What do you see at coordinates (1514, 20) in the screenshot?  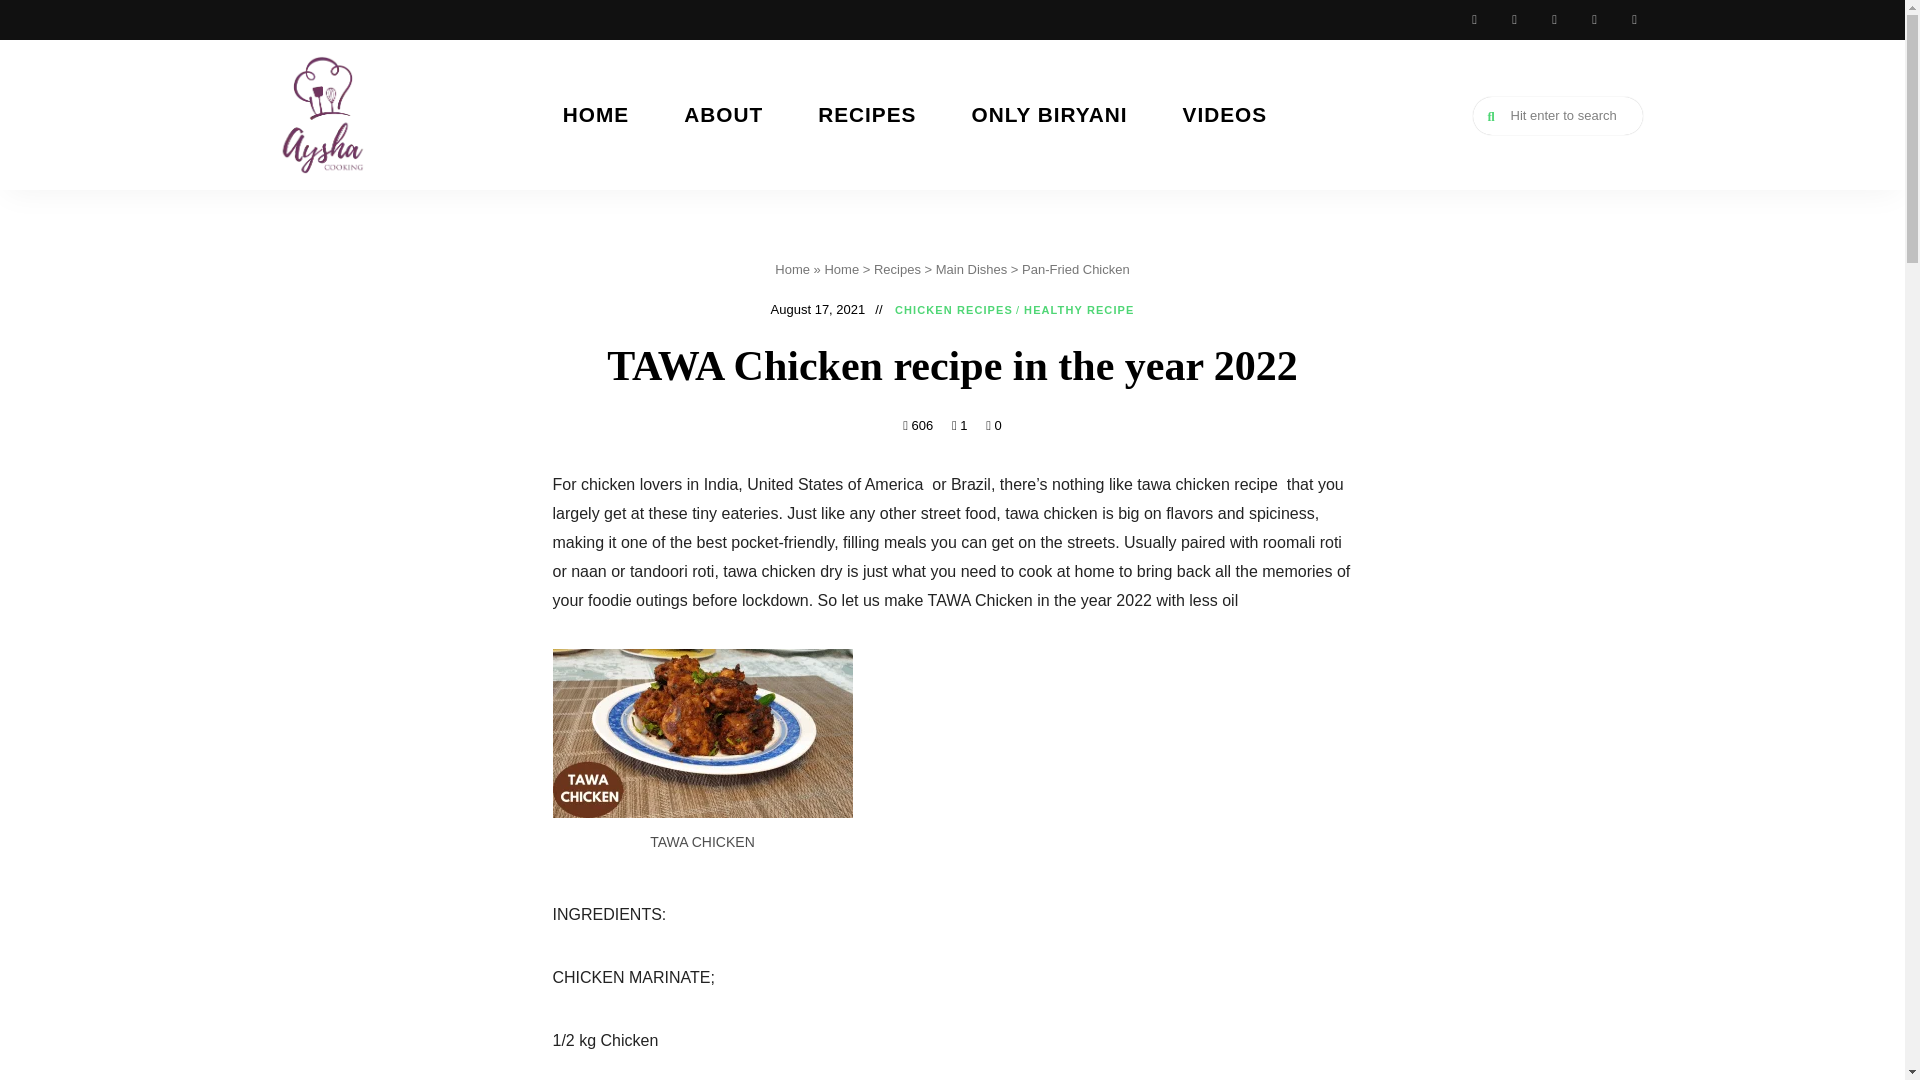 I see `youtube` at bounding box center [1514, 20].